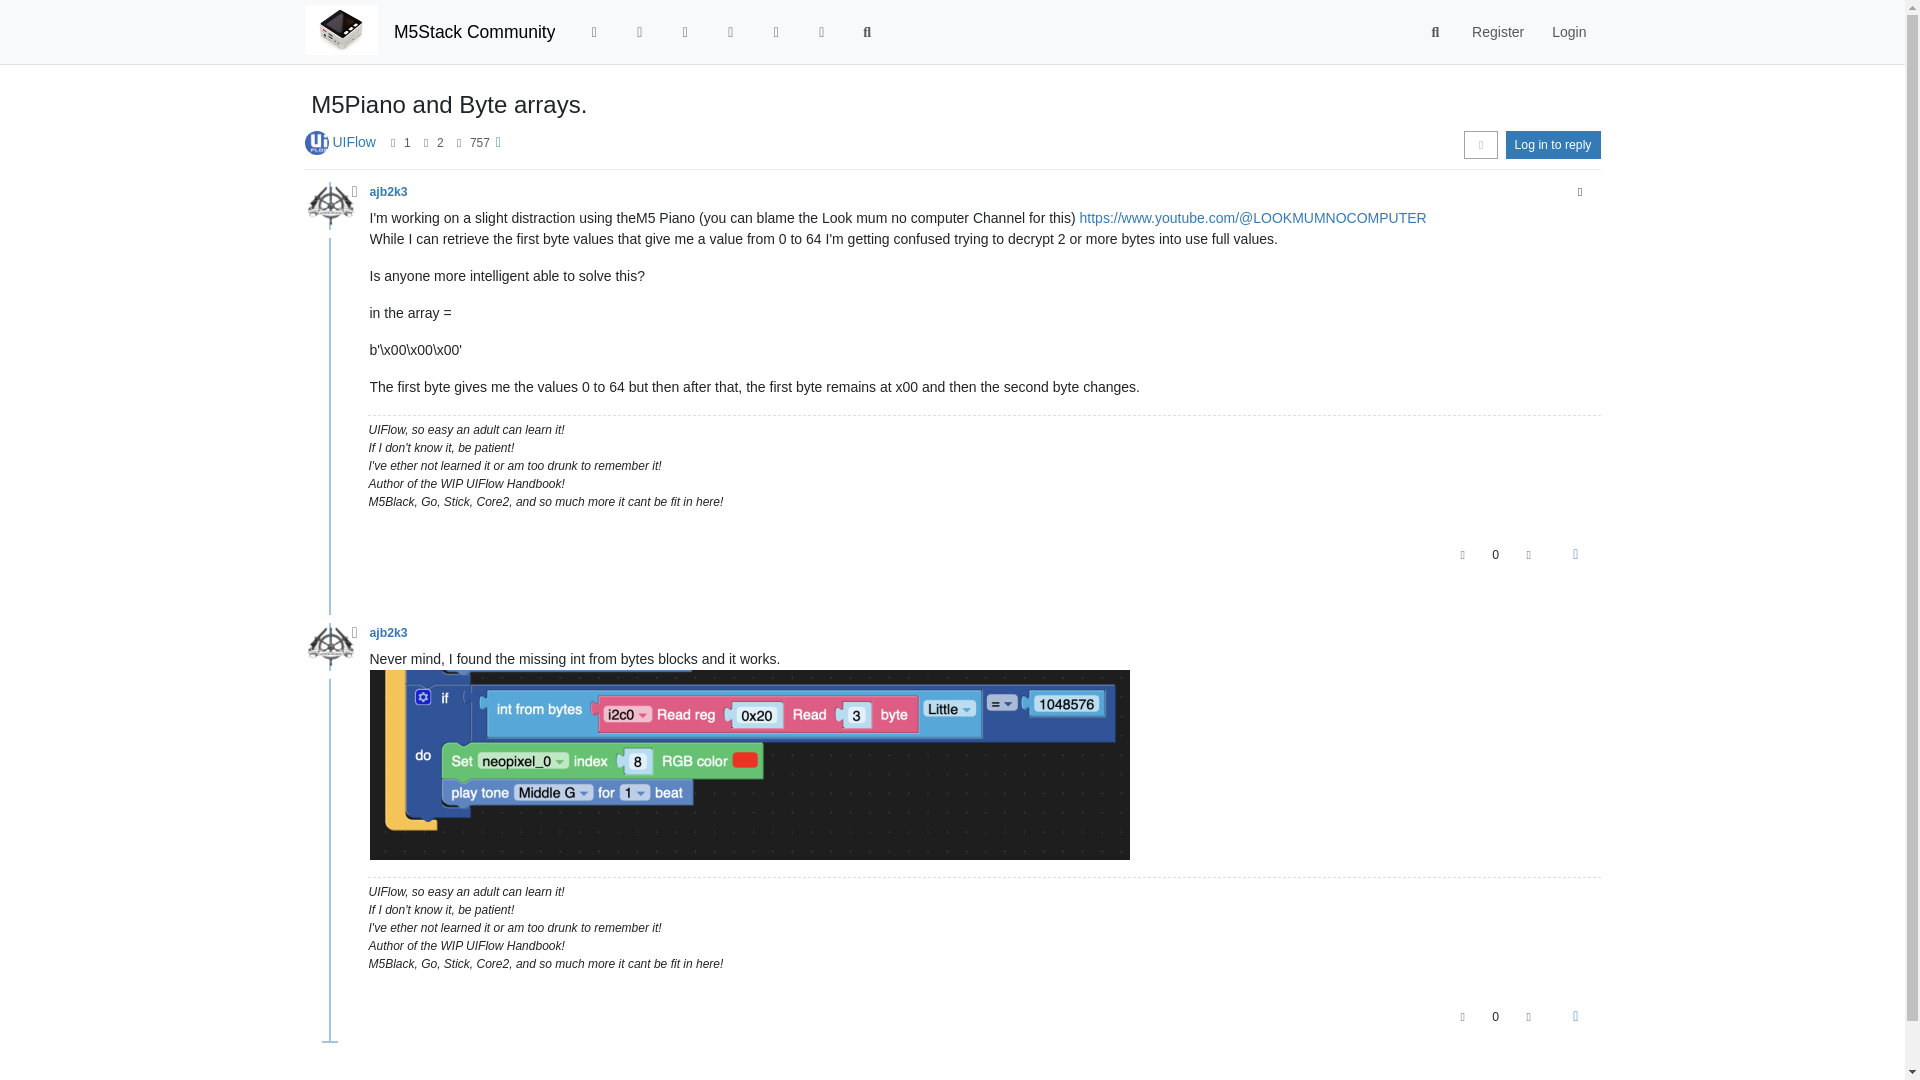 The width and height of the screenshot is (1920, 1080). What do you see at coordinates (458, 143) in the screenshot?
I see `Views` at bounding box center [458, 143].